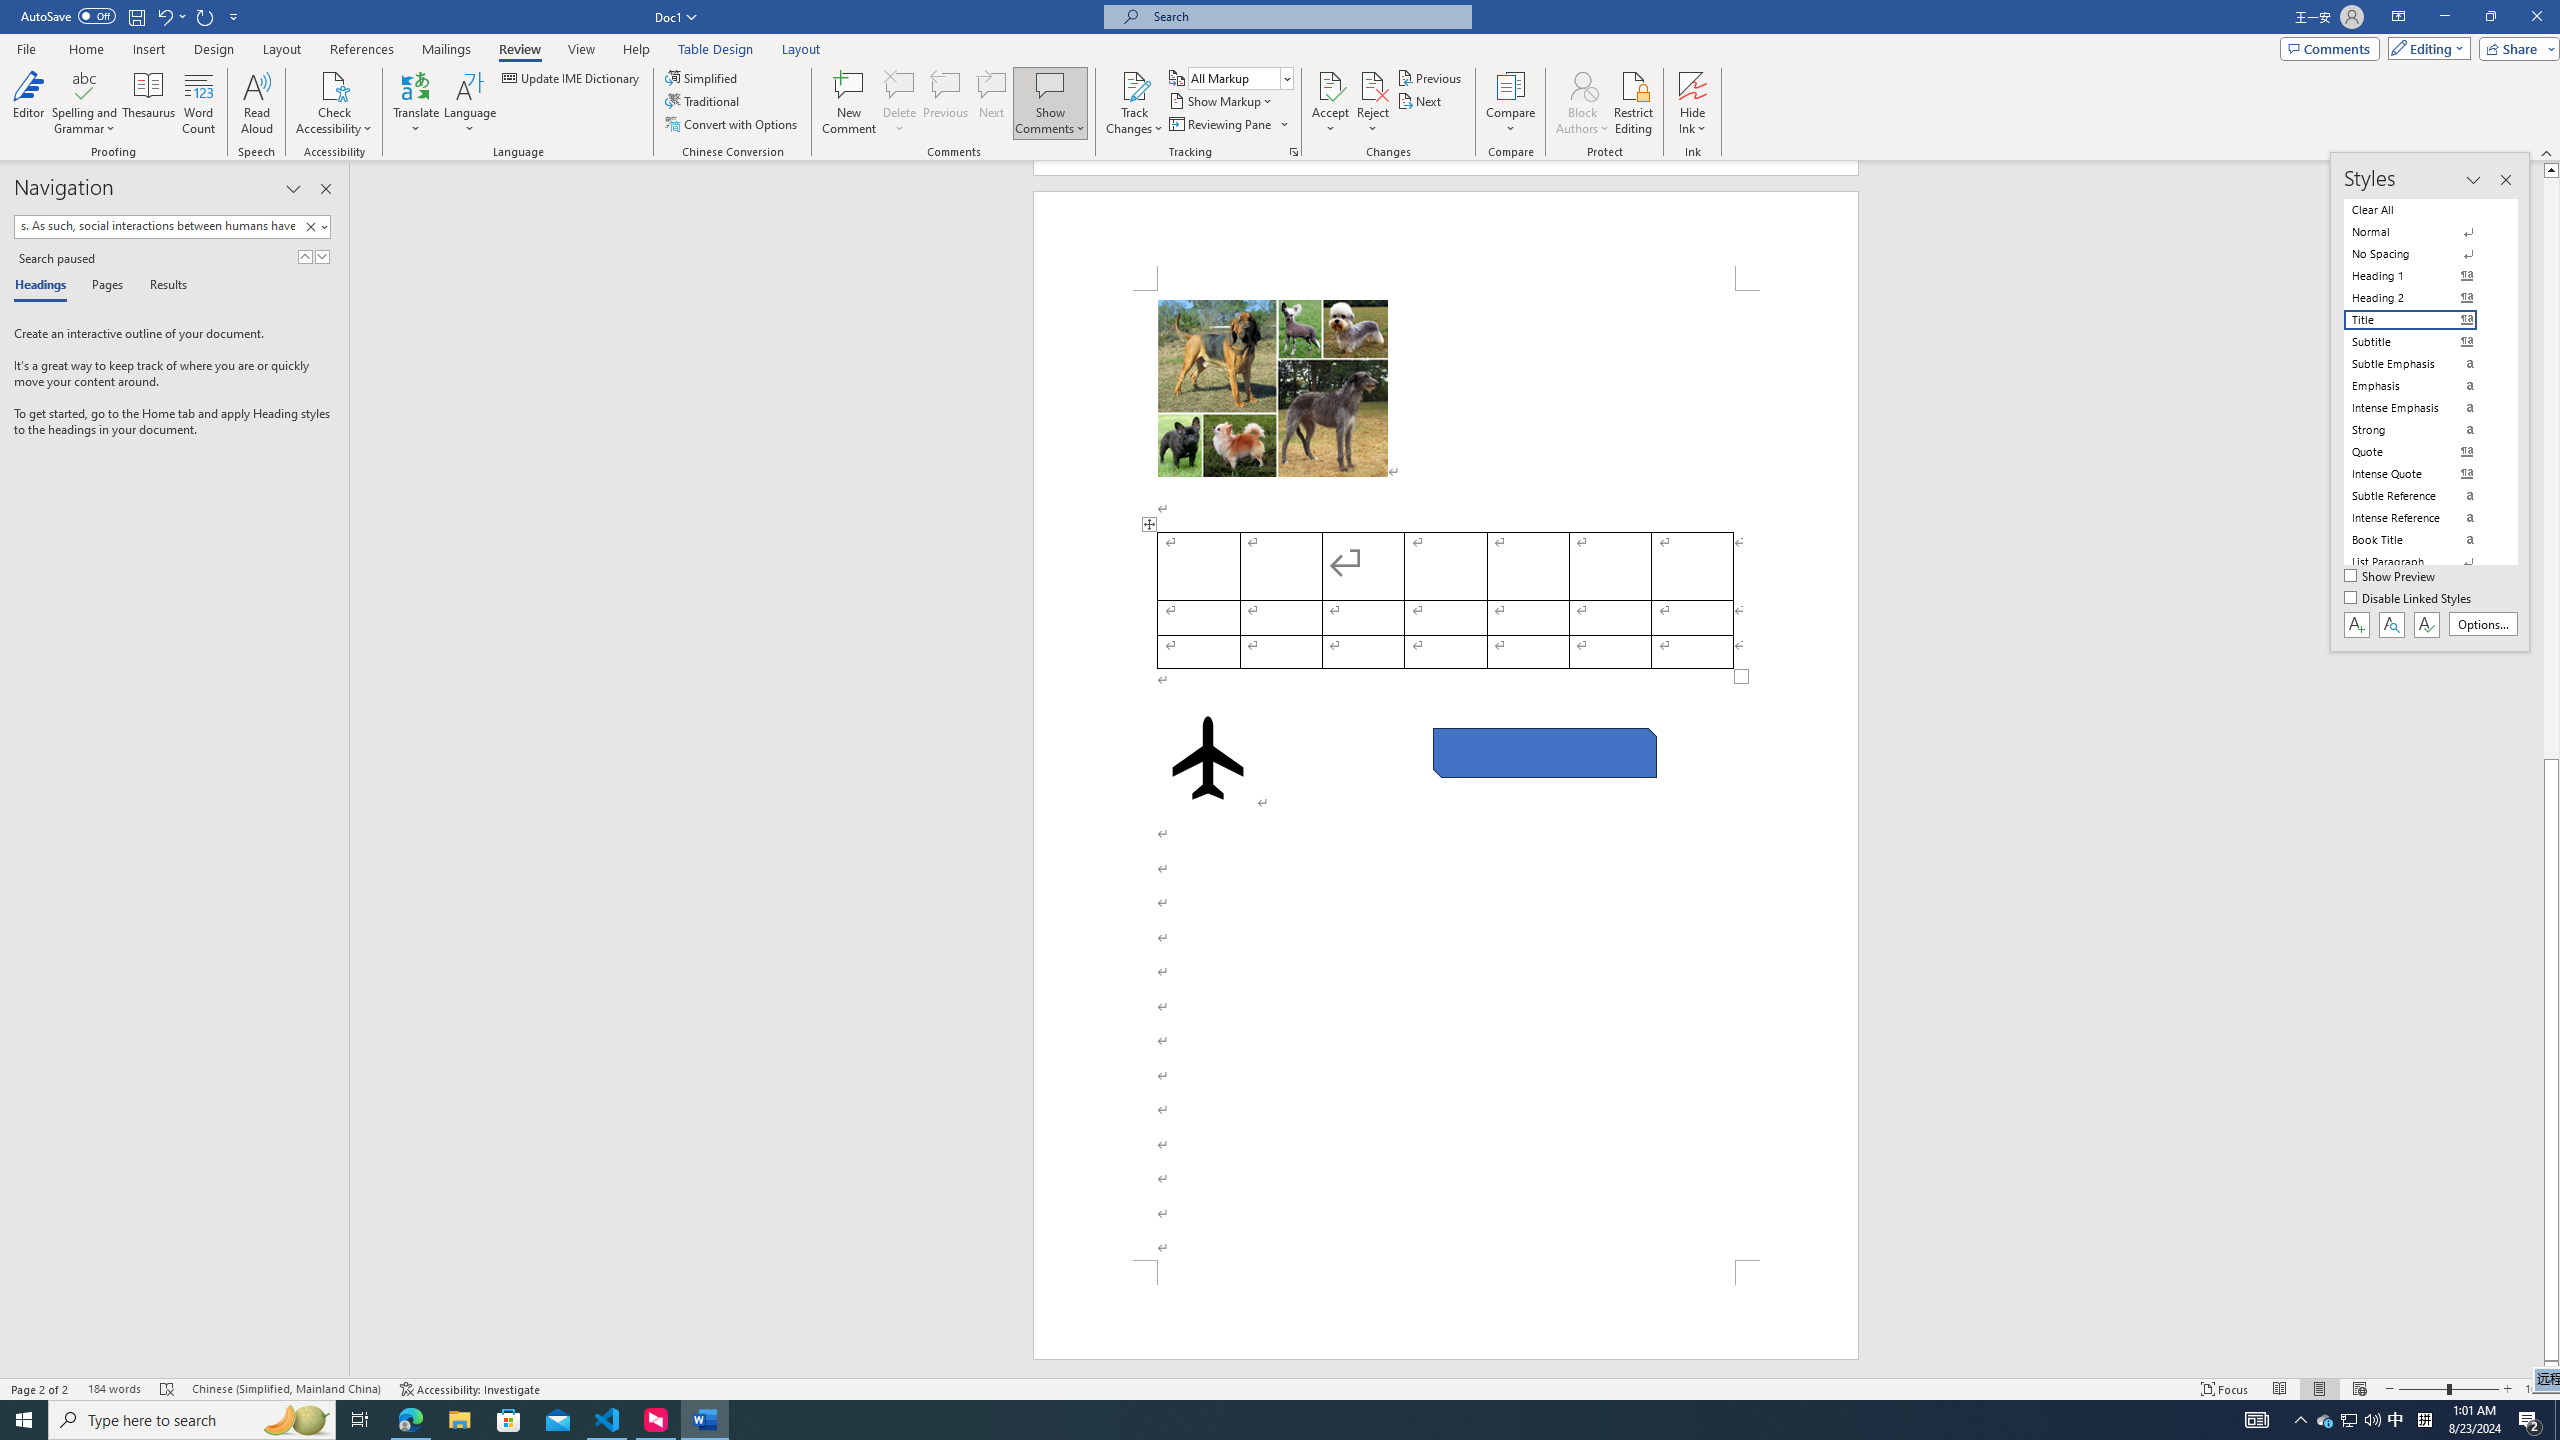 The width and height of the screenshot is (2560, 1440). Describe the element at coordinates (636, 49) in the screenshot. I see `Help` at that location.